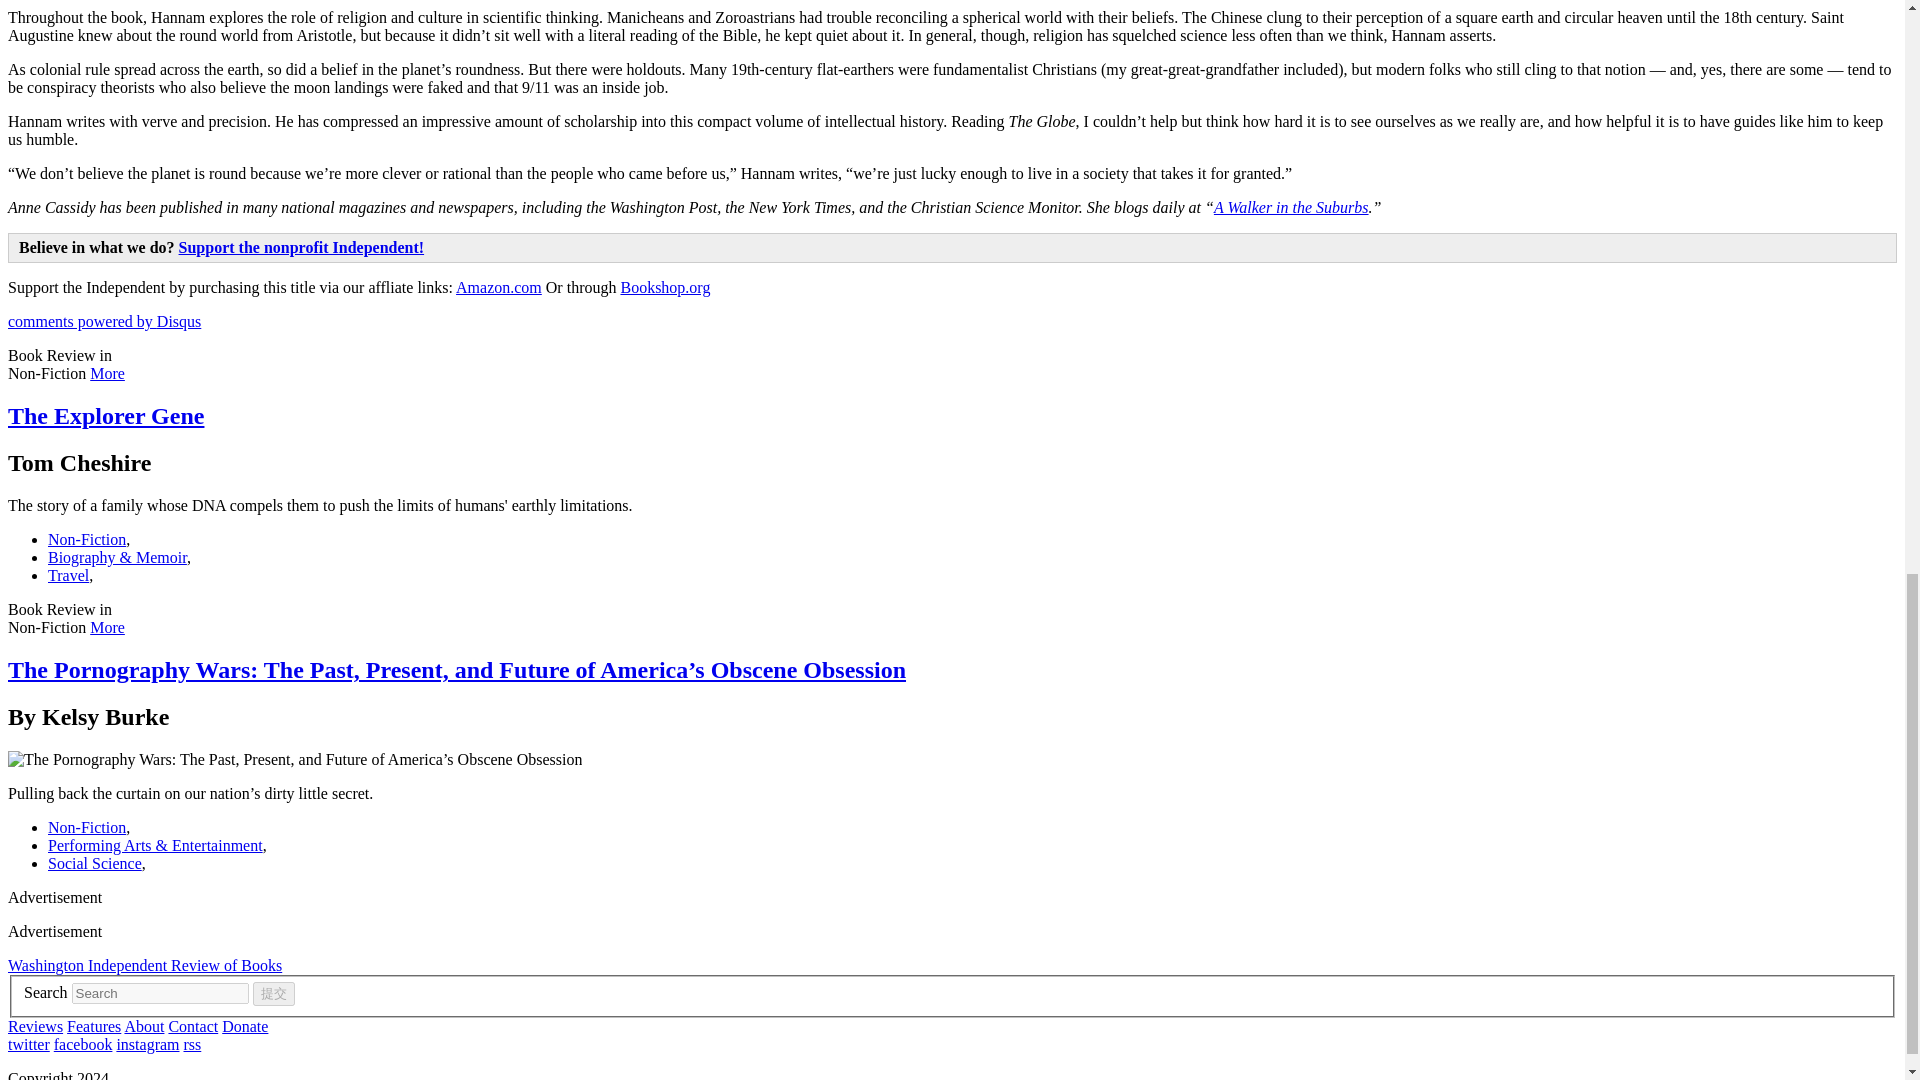 This screenshot has height=1080, width=1920. Describe the element at coordinates (68, 576) in the screenshot. I see `Travel` at that location.